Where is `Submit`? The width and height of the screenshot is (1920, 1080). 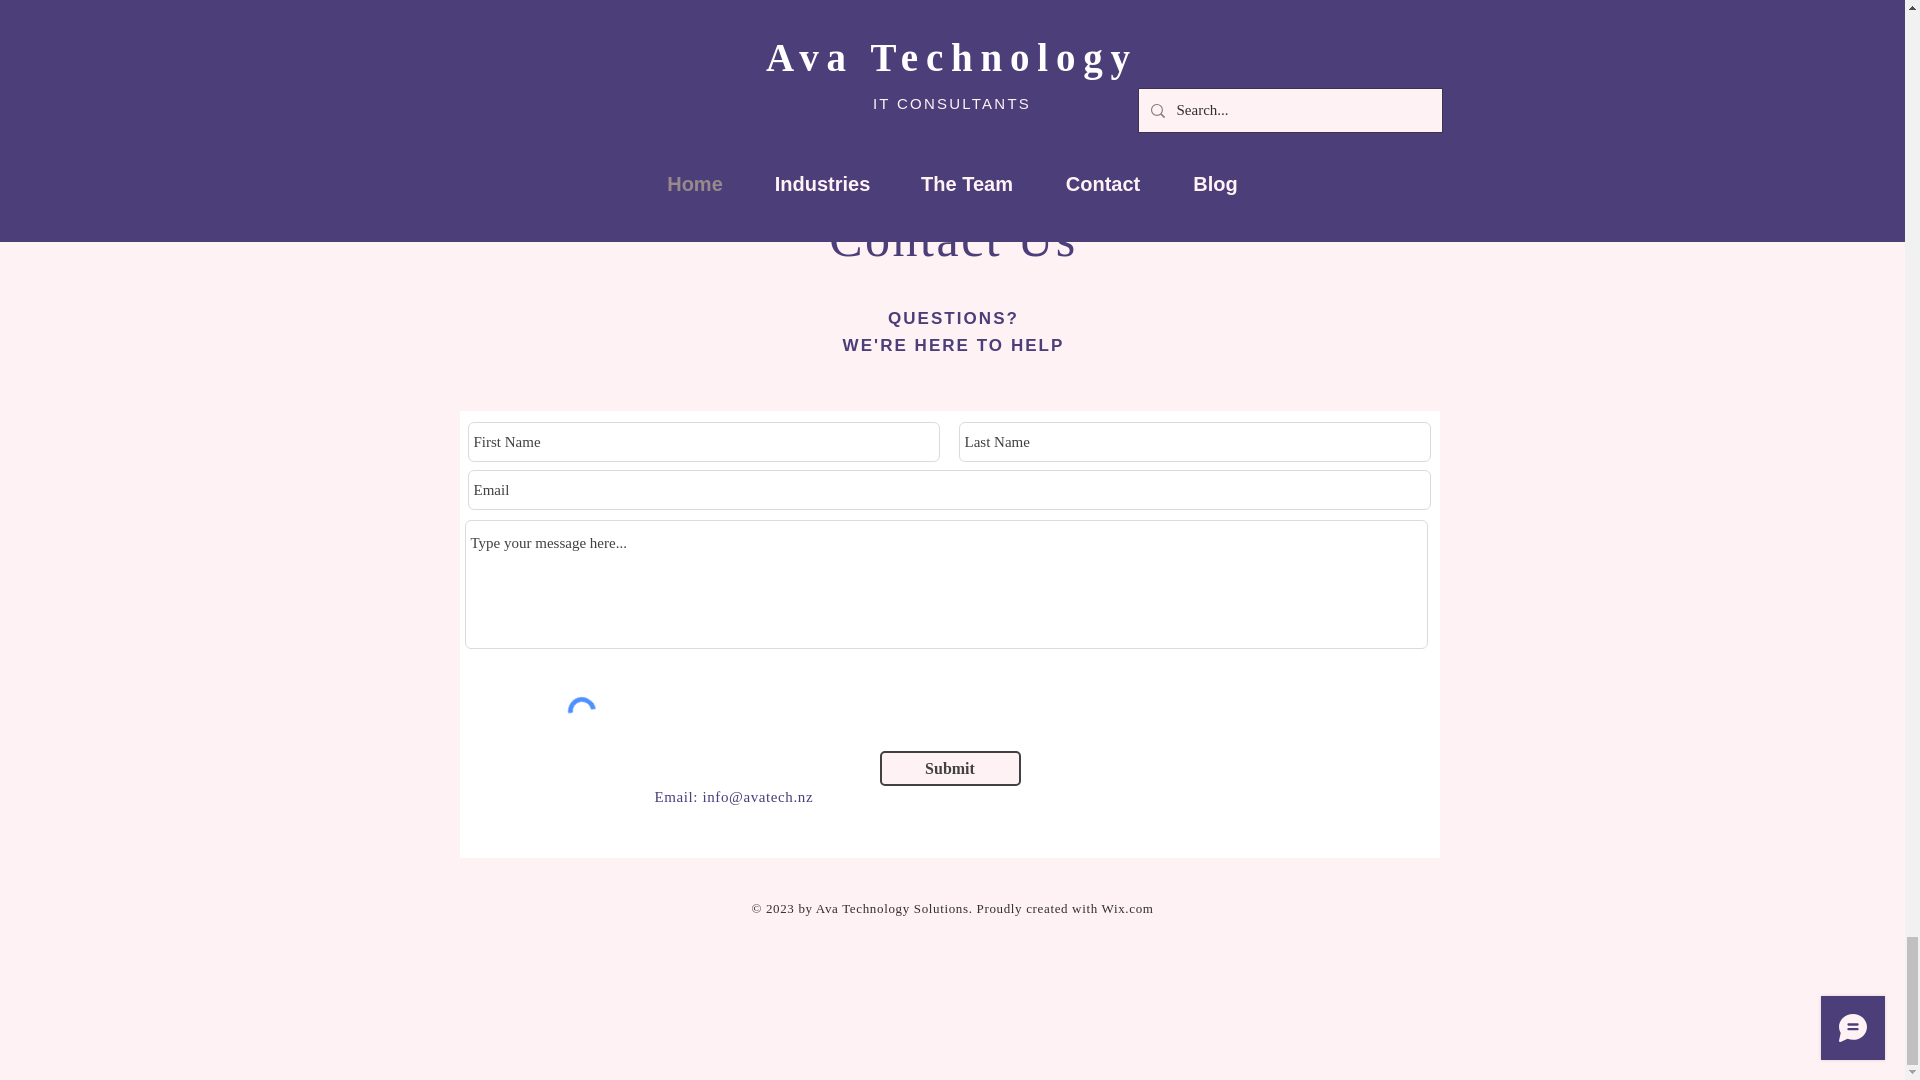 Submit is located at coordinates (950, 768).